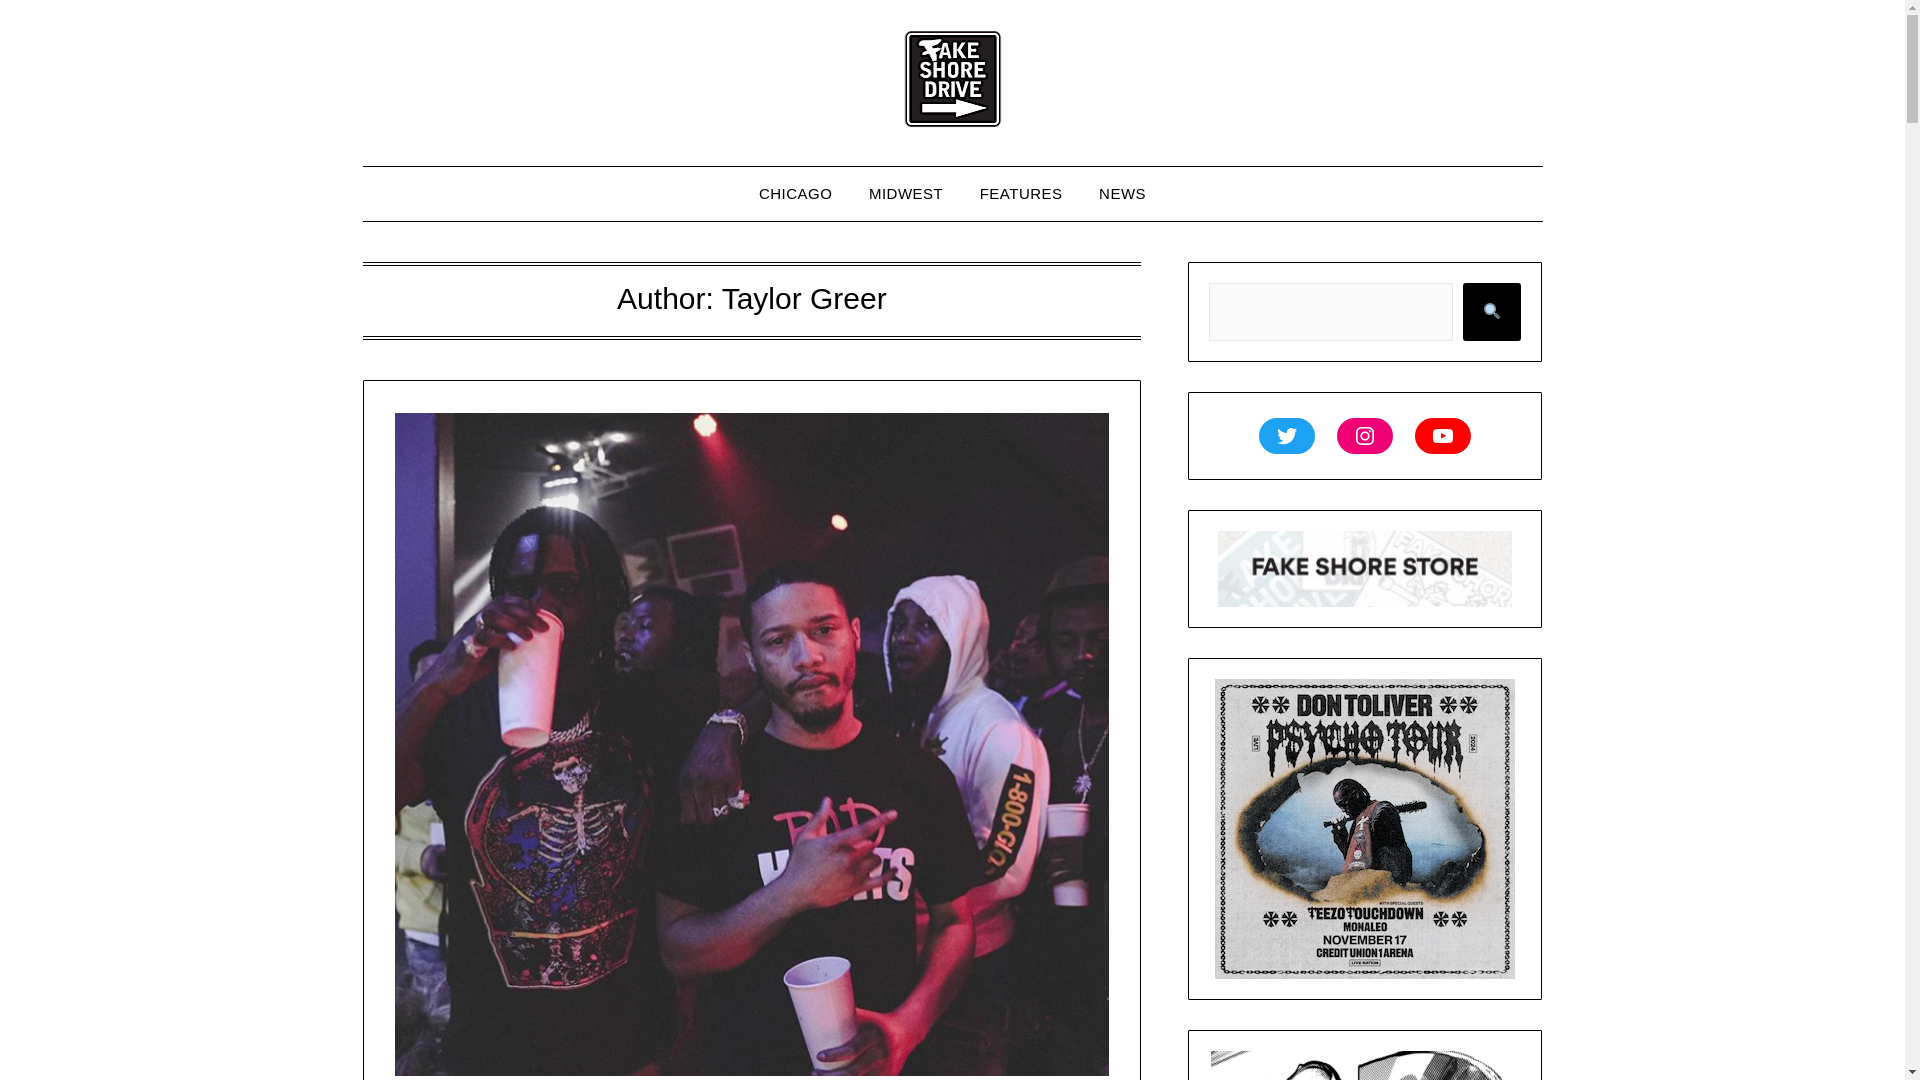 The width and height of the screenshot is (1920, 1080). I want to click on FEATURES, so click(1021, 194).